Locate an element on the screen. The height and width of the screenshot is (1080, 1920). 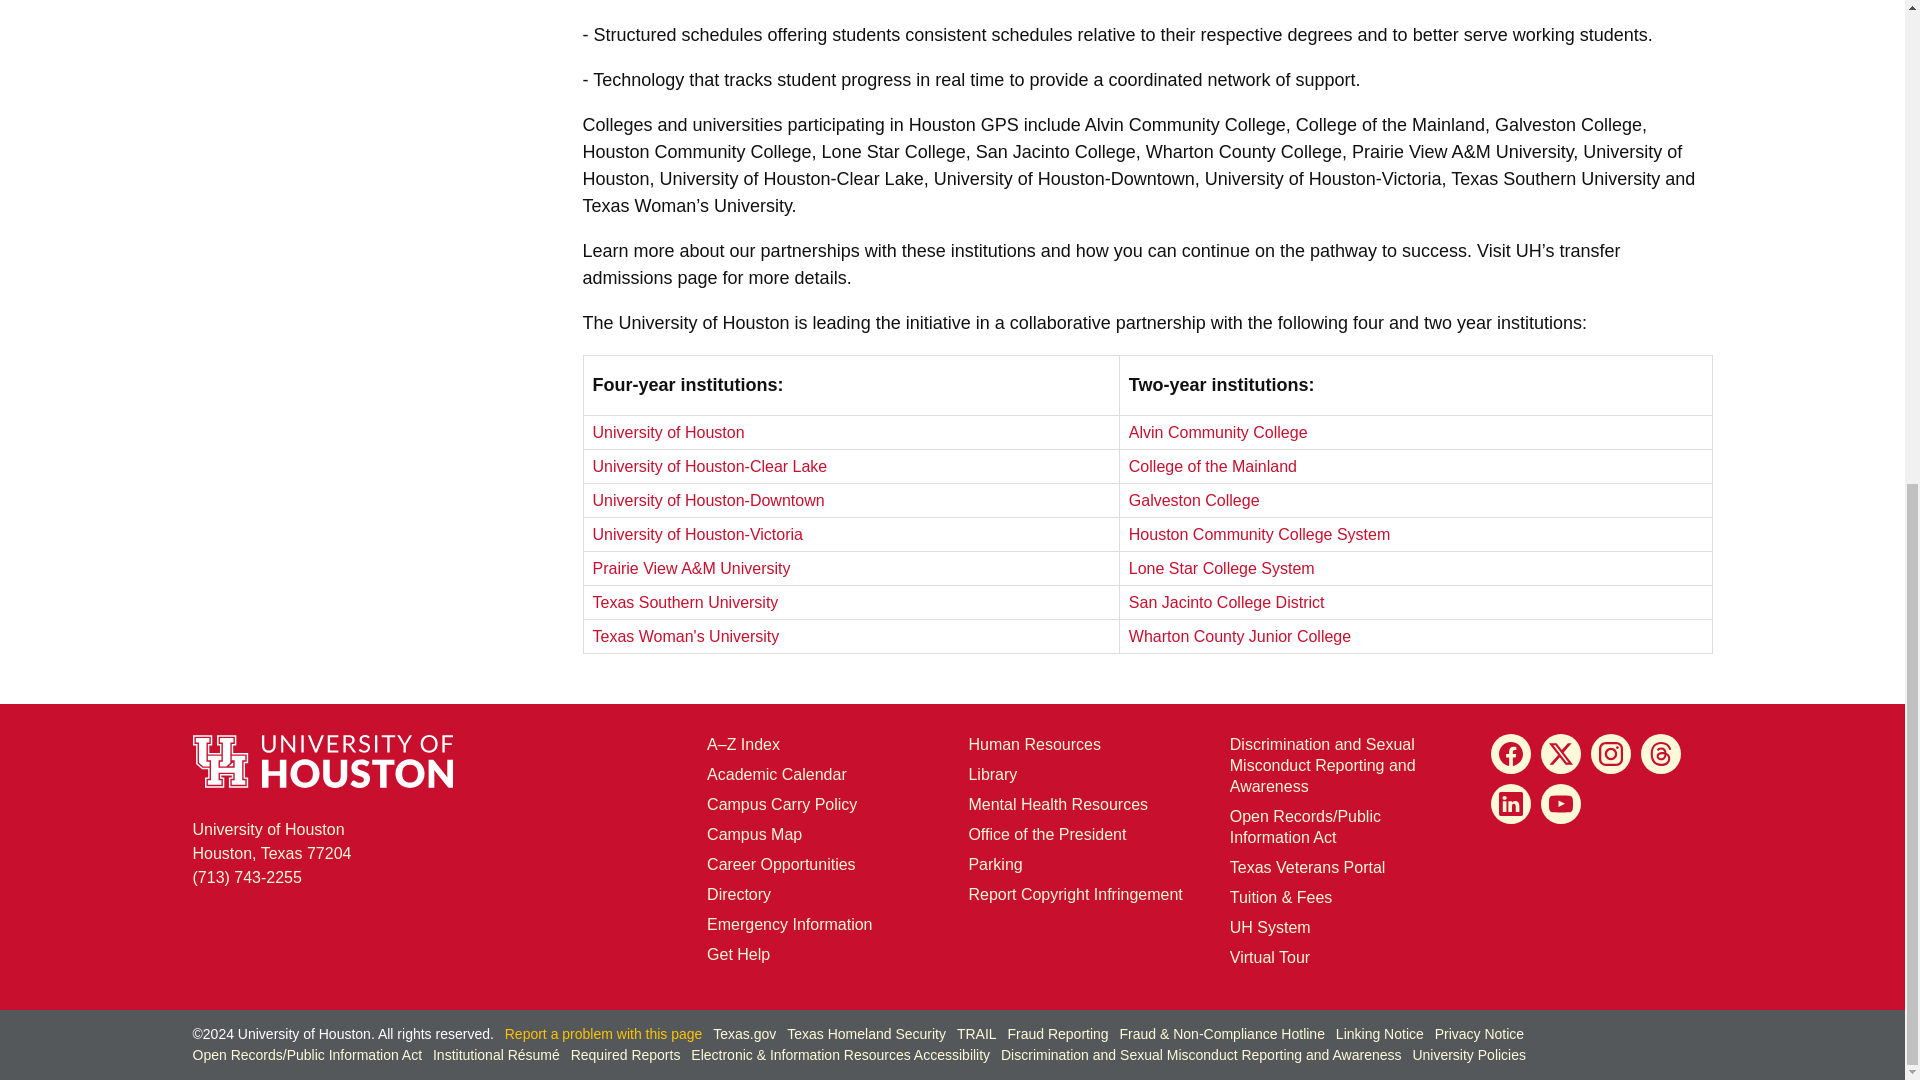
Instagram is located at coordinates (1610, 753).